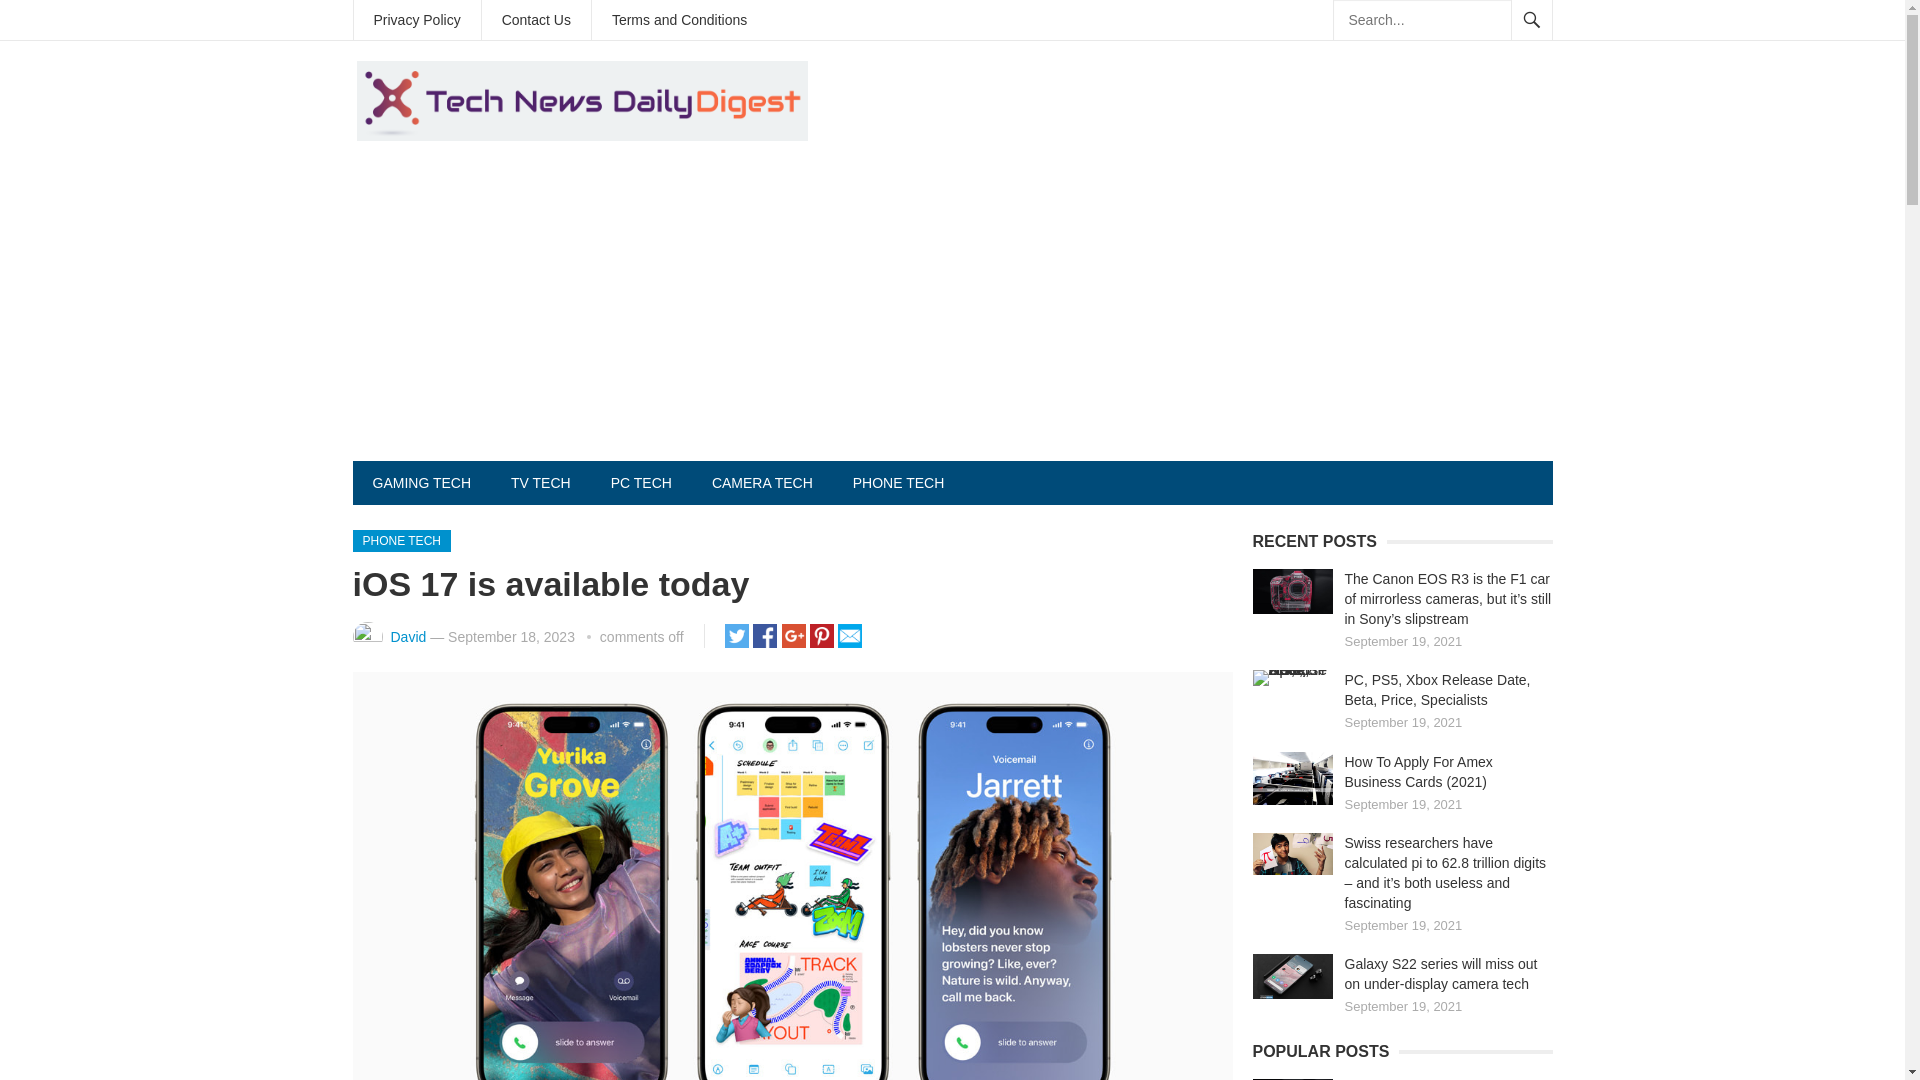 The width and height of the screenshot is (1920, 1080). What do you see at coordinates (400, 540) in the screenshot?
I see `PHONE TECH` at bounding box center [400, 540].